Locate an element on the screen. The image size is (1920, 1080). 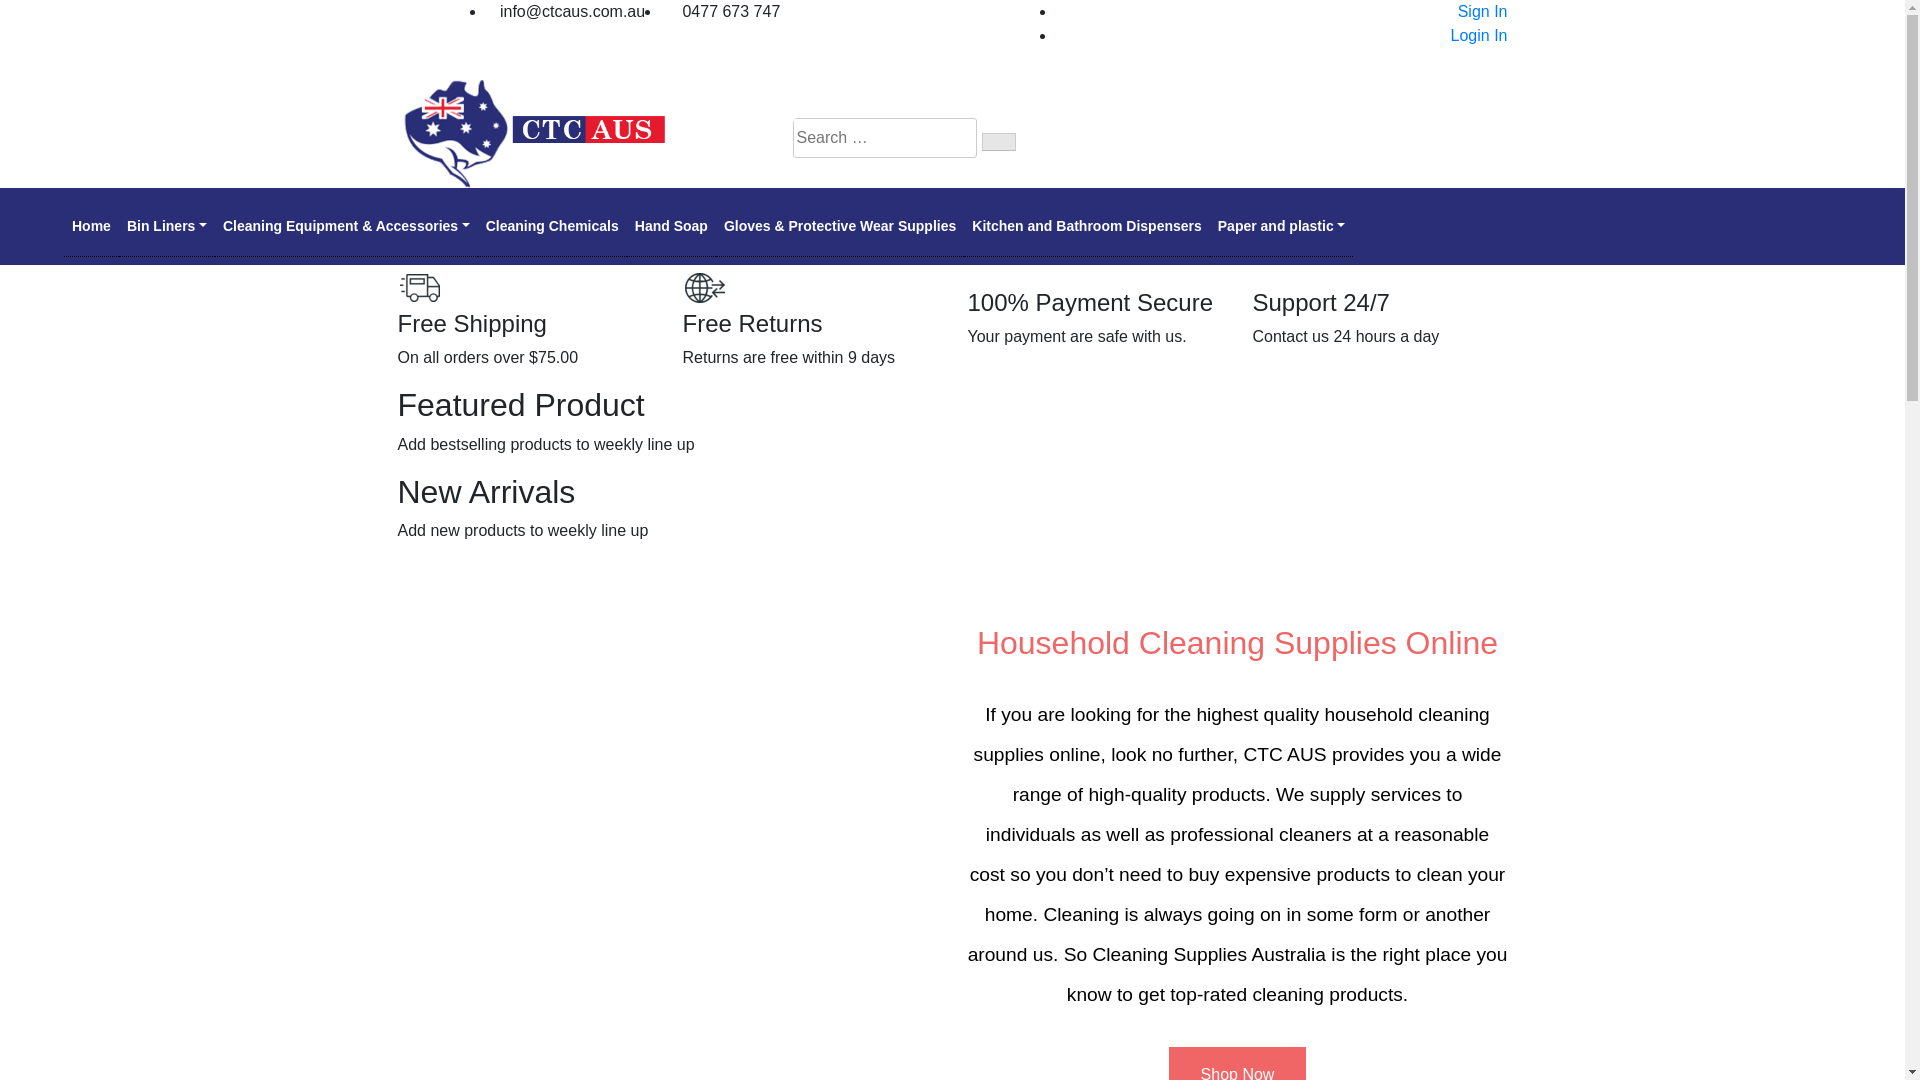
Search is located at coordinates (999, 142).